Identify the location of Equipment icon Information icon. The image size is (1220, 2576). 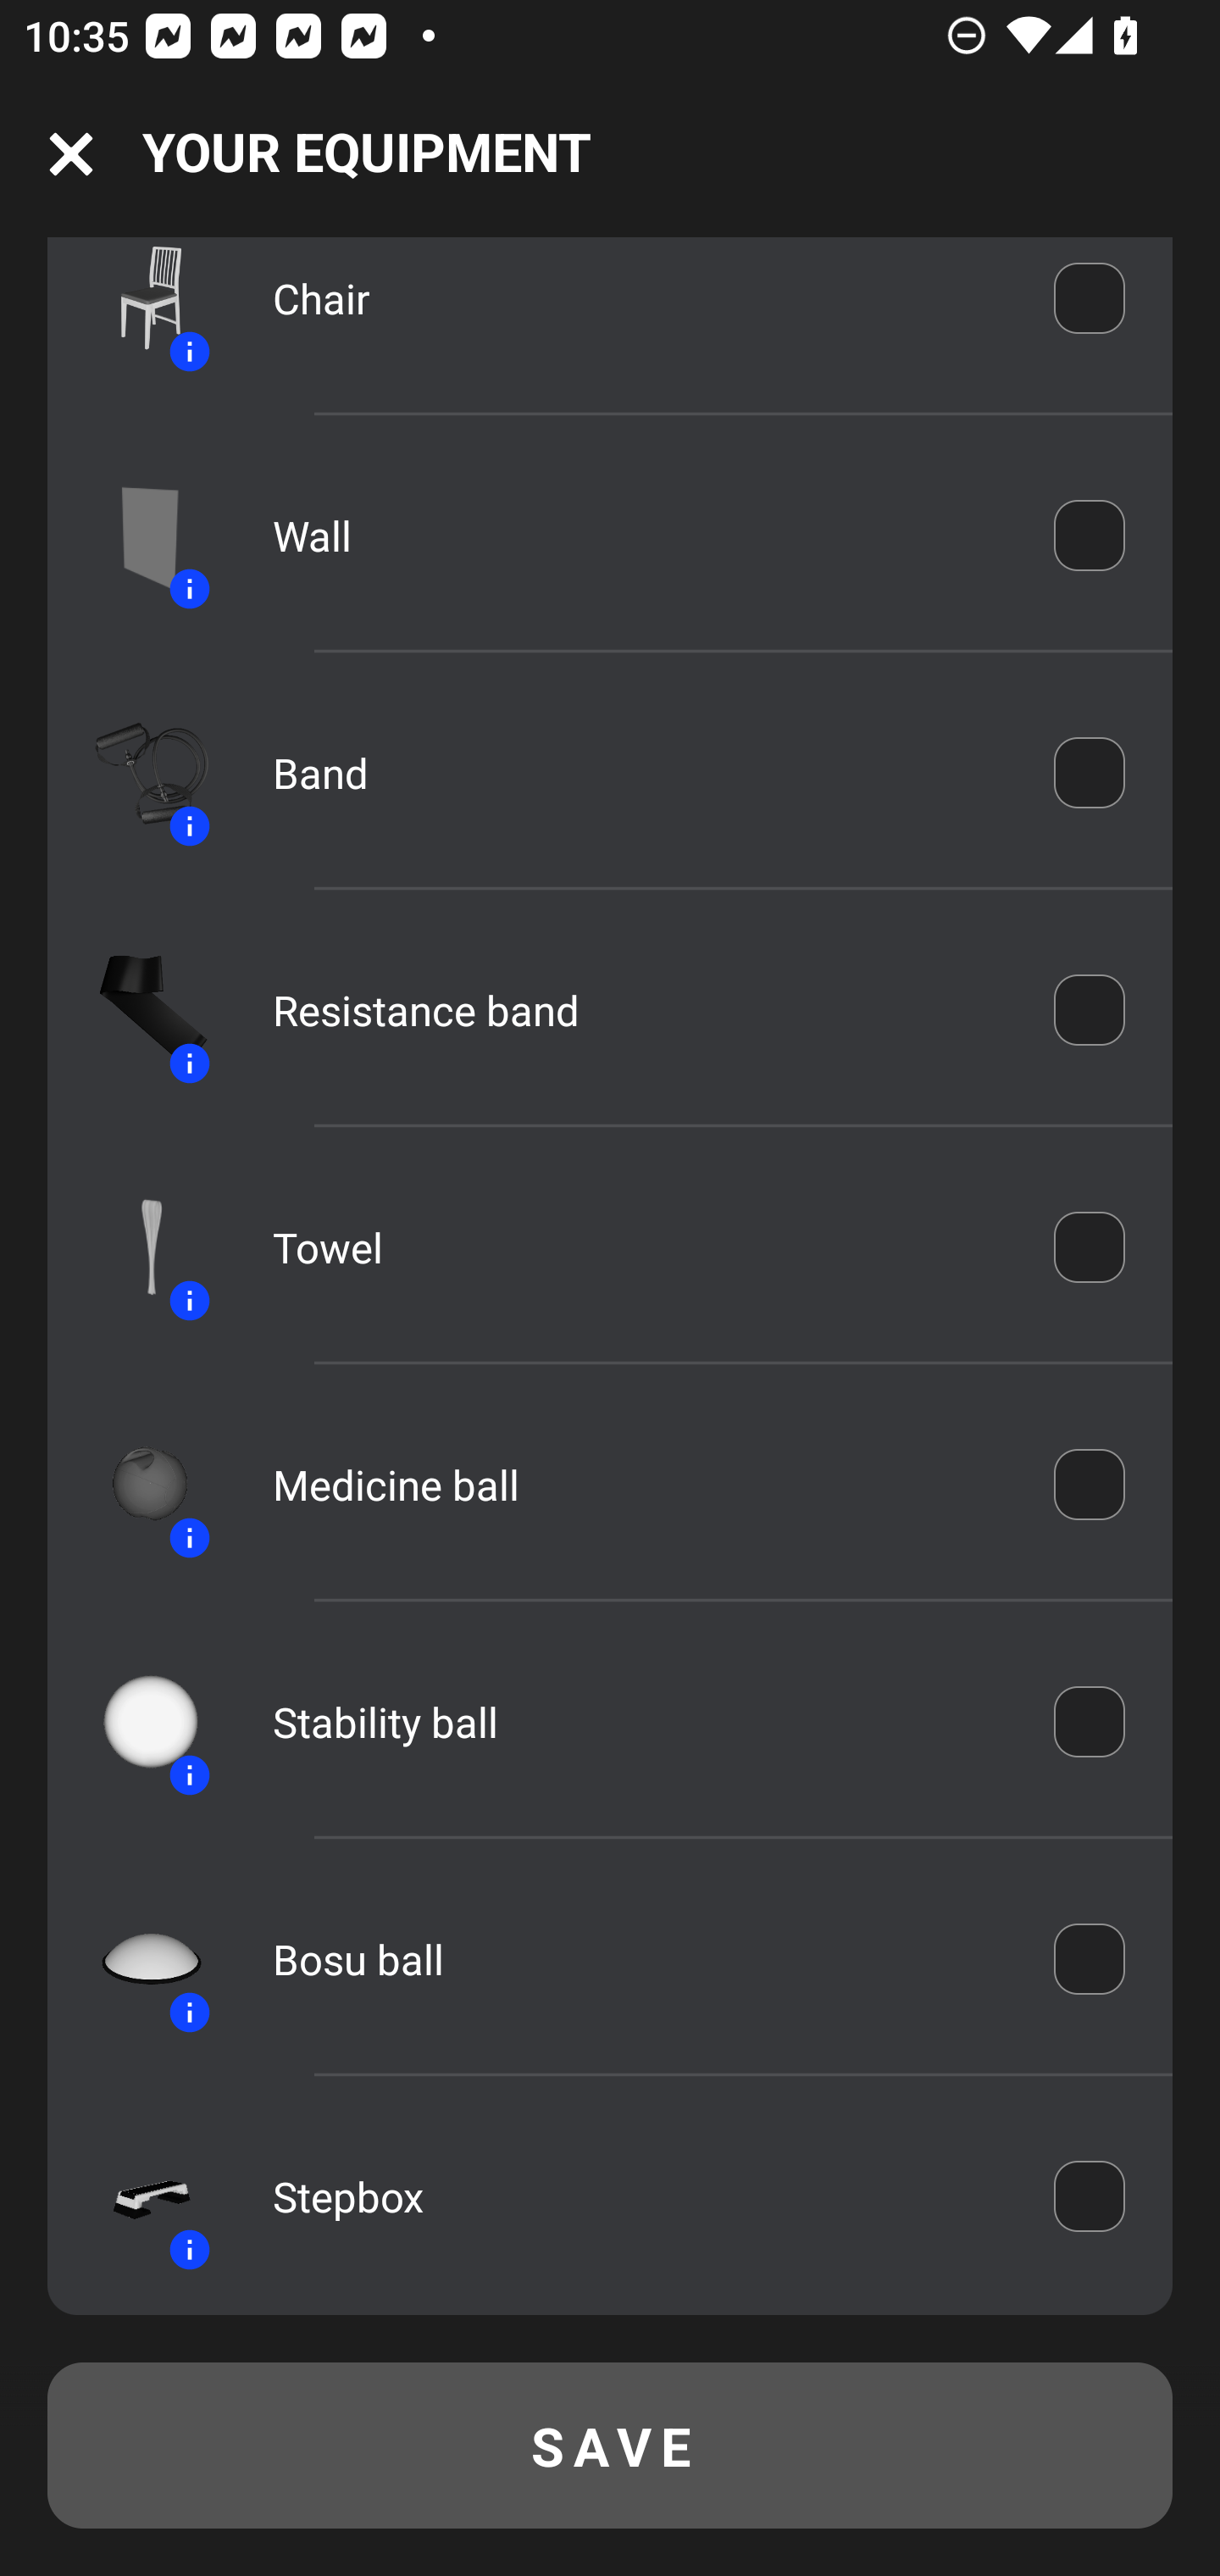
(136, 1485).